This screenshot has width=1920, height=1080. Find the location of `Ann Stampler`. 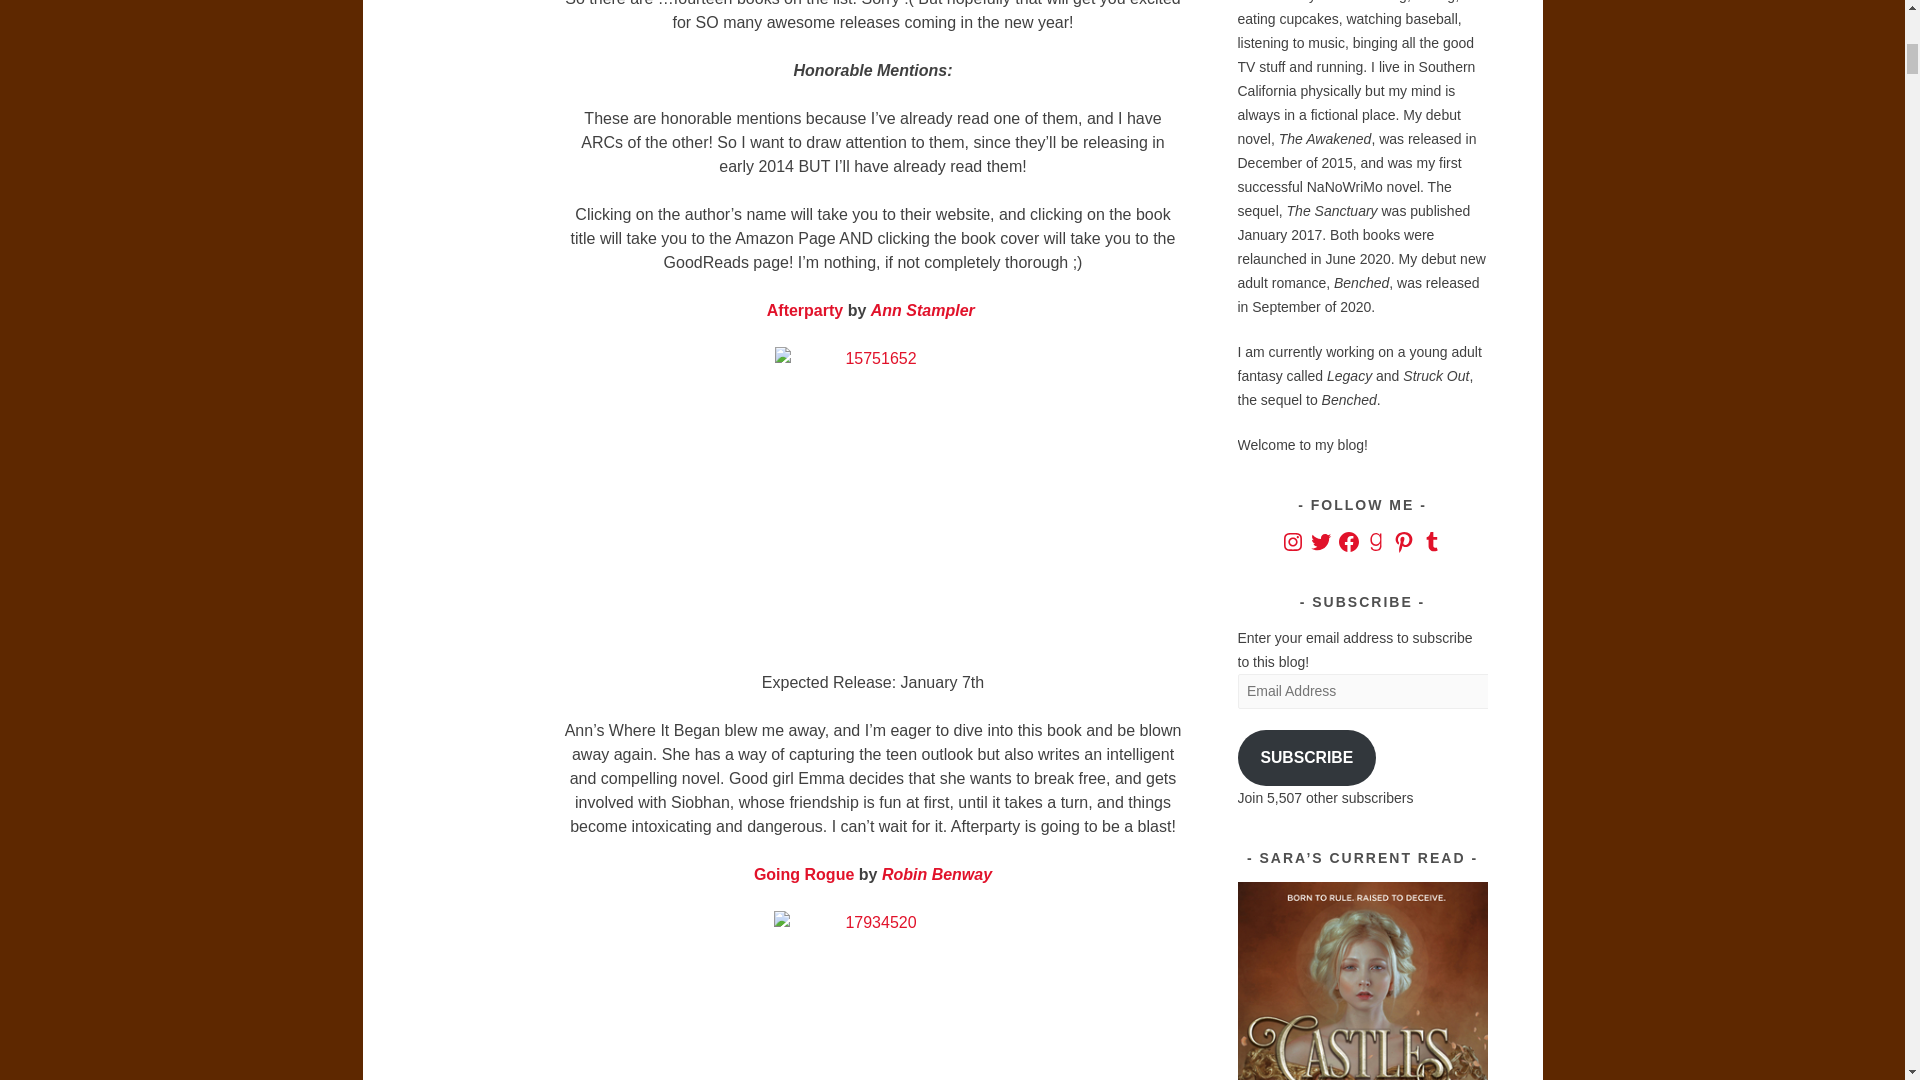

Ann Stampler is located at coordinates (923, 310).